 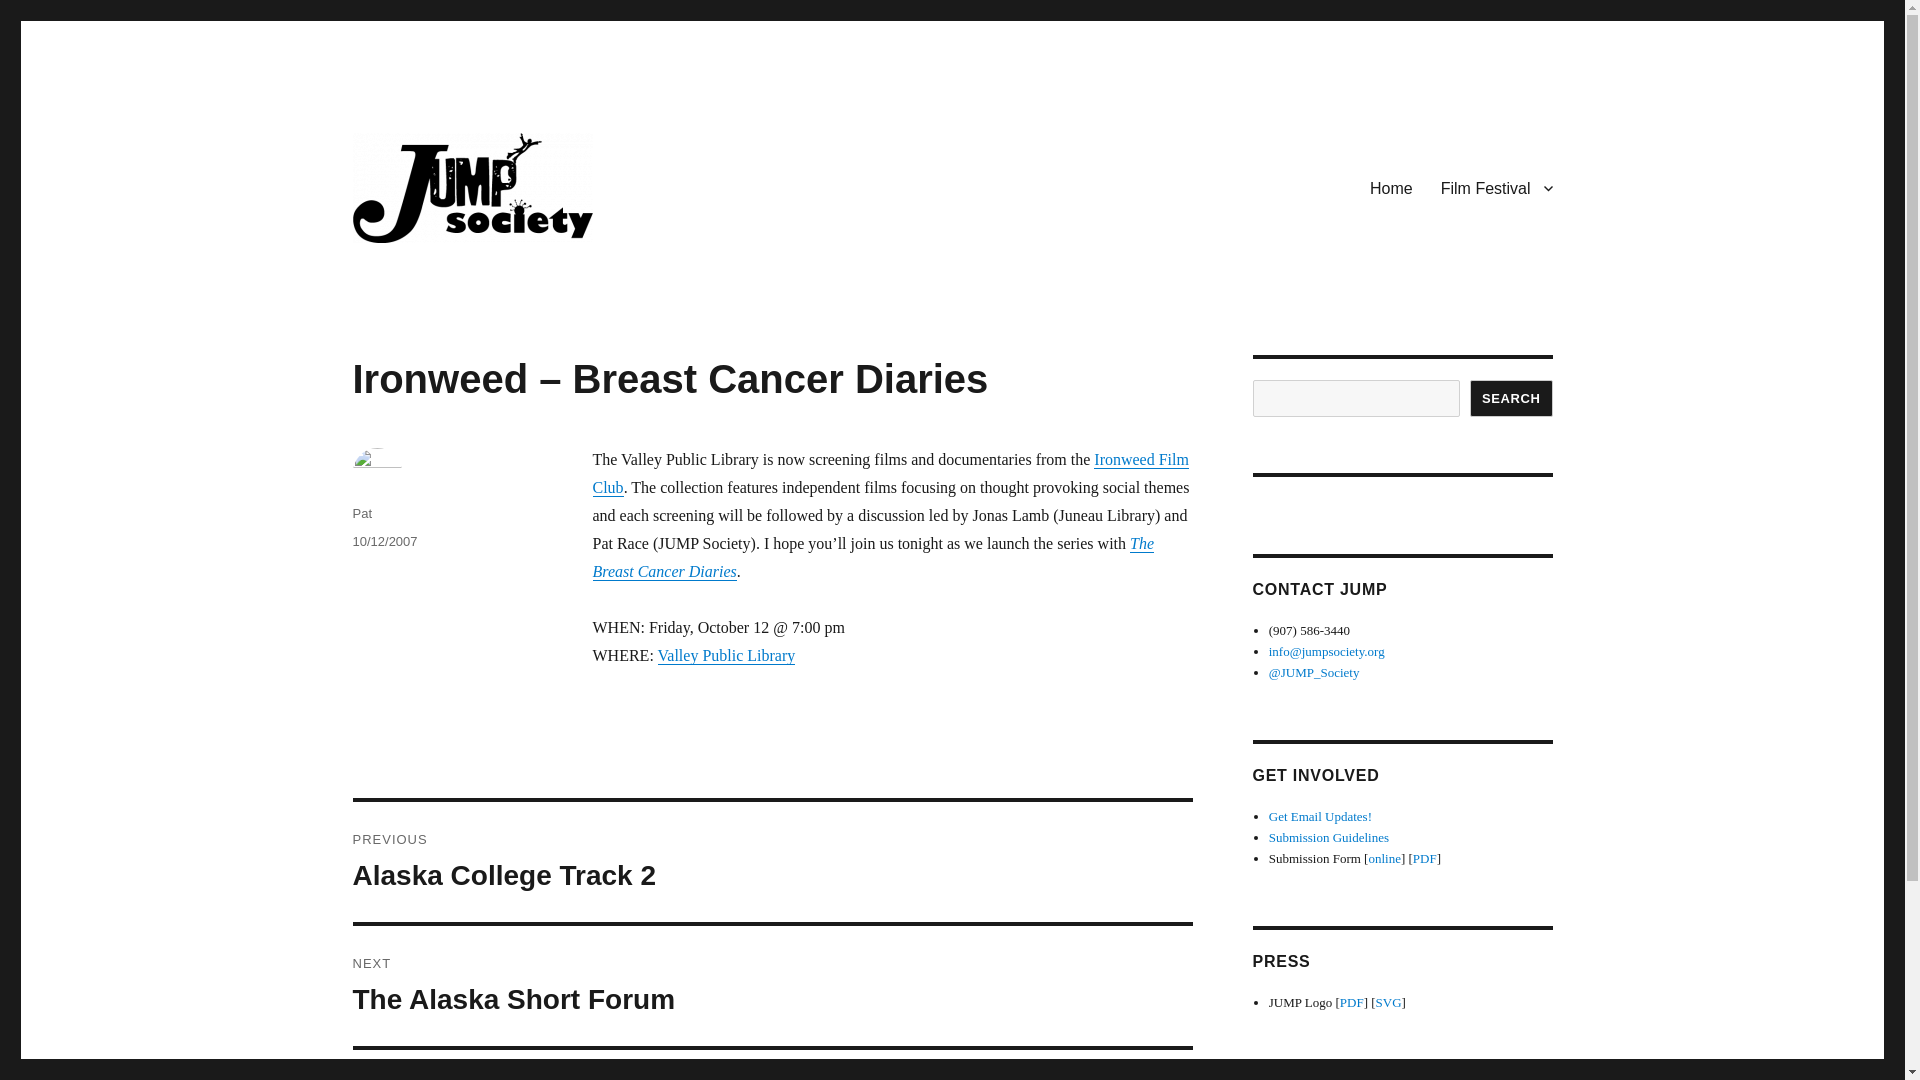 I want to click on Home, so click(x=1390, y=188).